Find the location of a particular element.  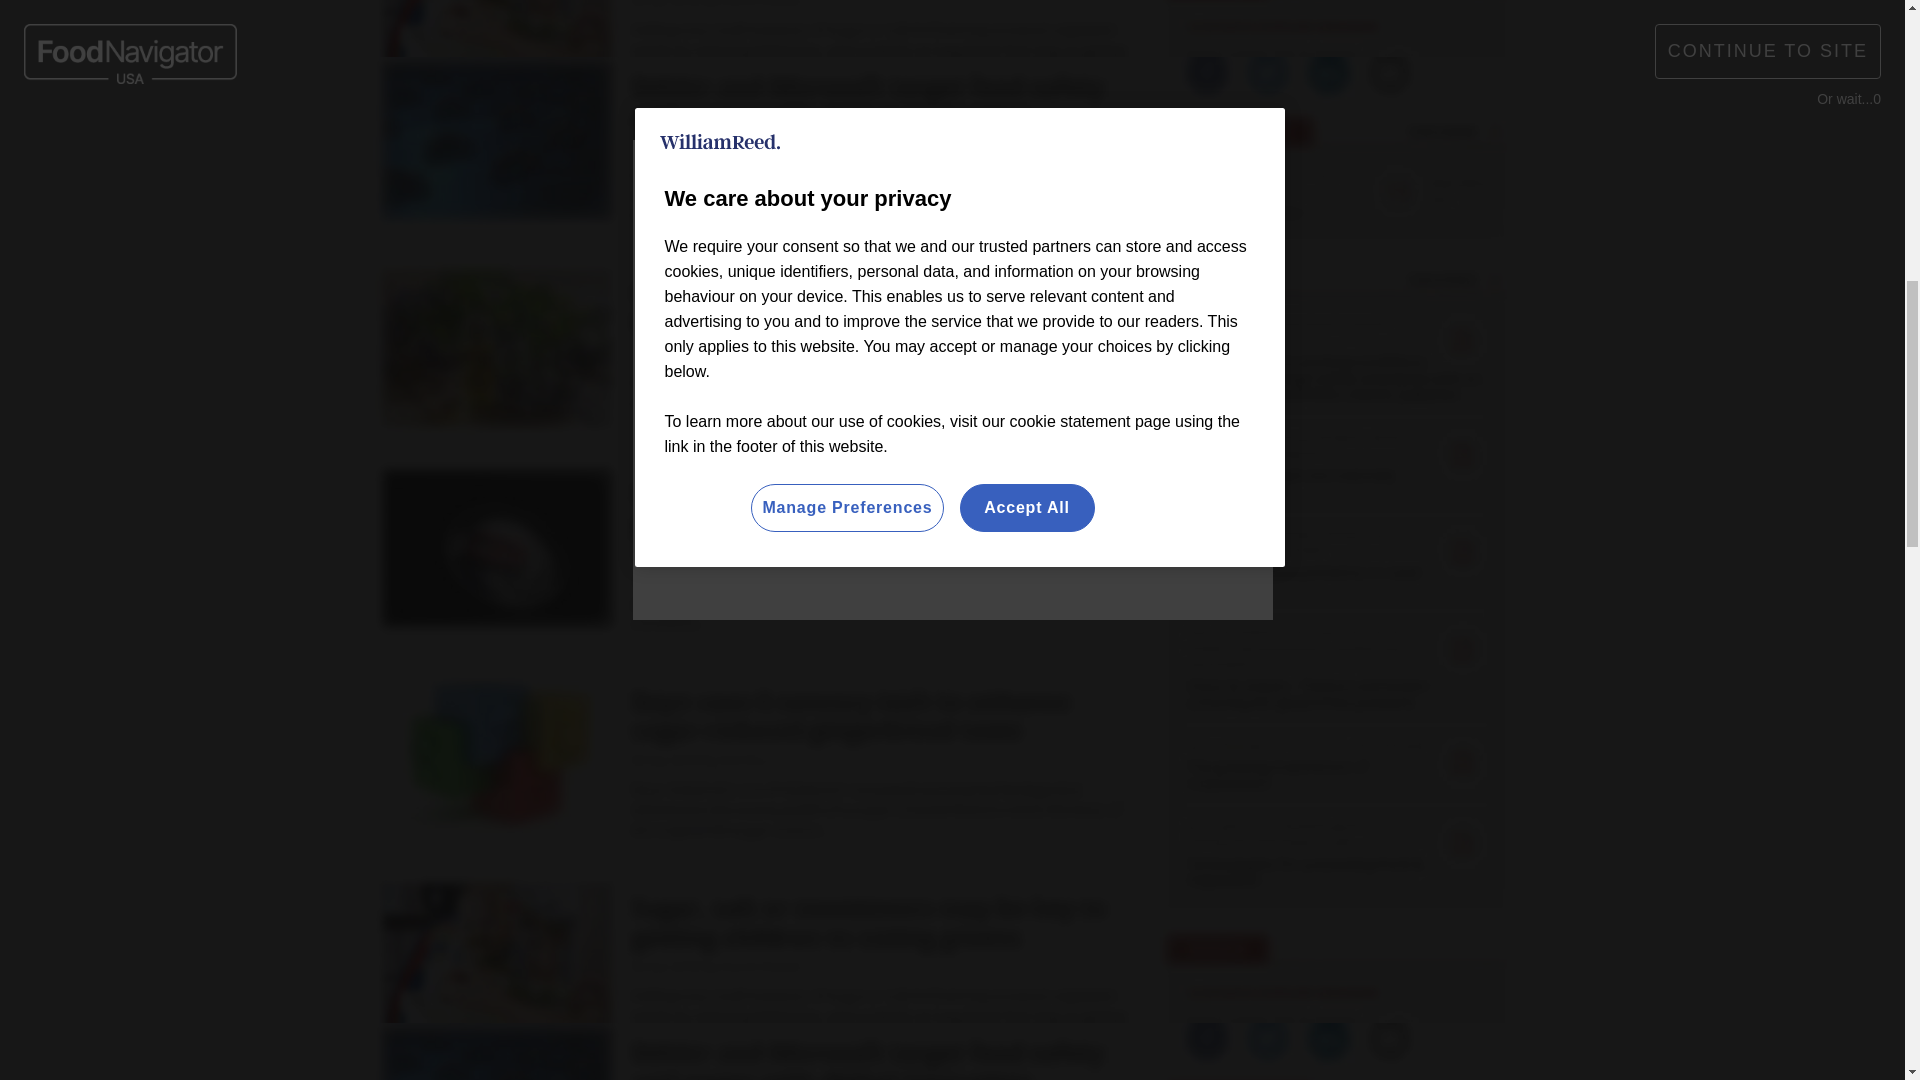

3rd party ad content is located at coordinates (752, 500).